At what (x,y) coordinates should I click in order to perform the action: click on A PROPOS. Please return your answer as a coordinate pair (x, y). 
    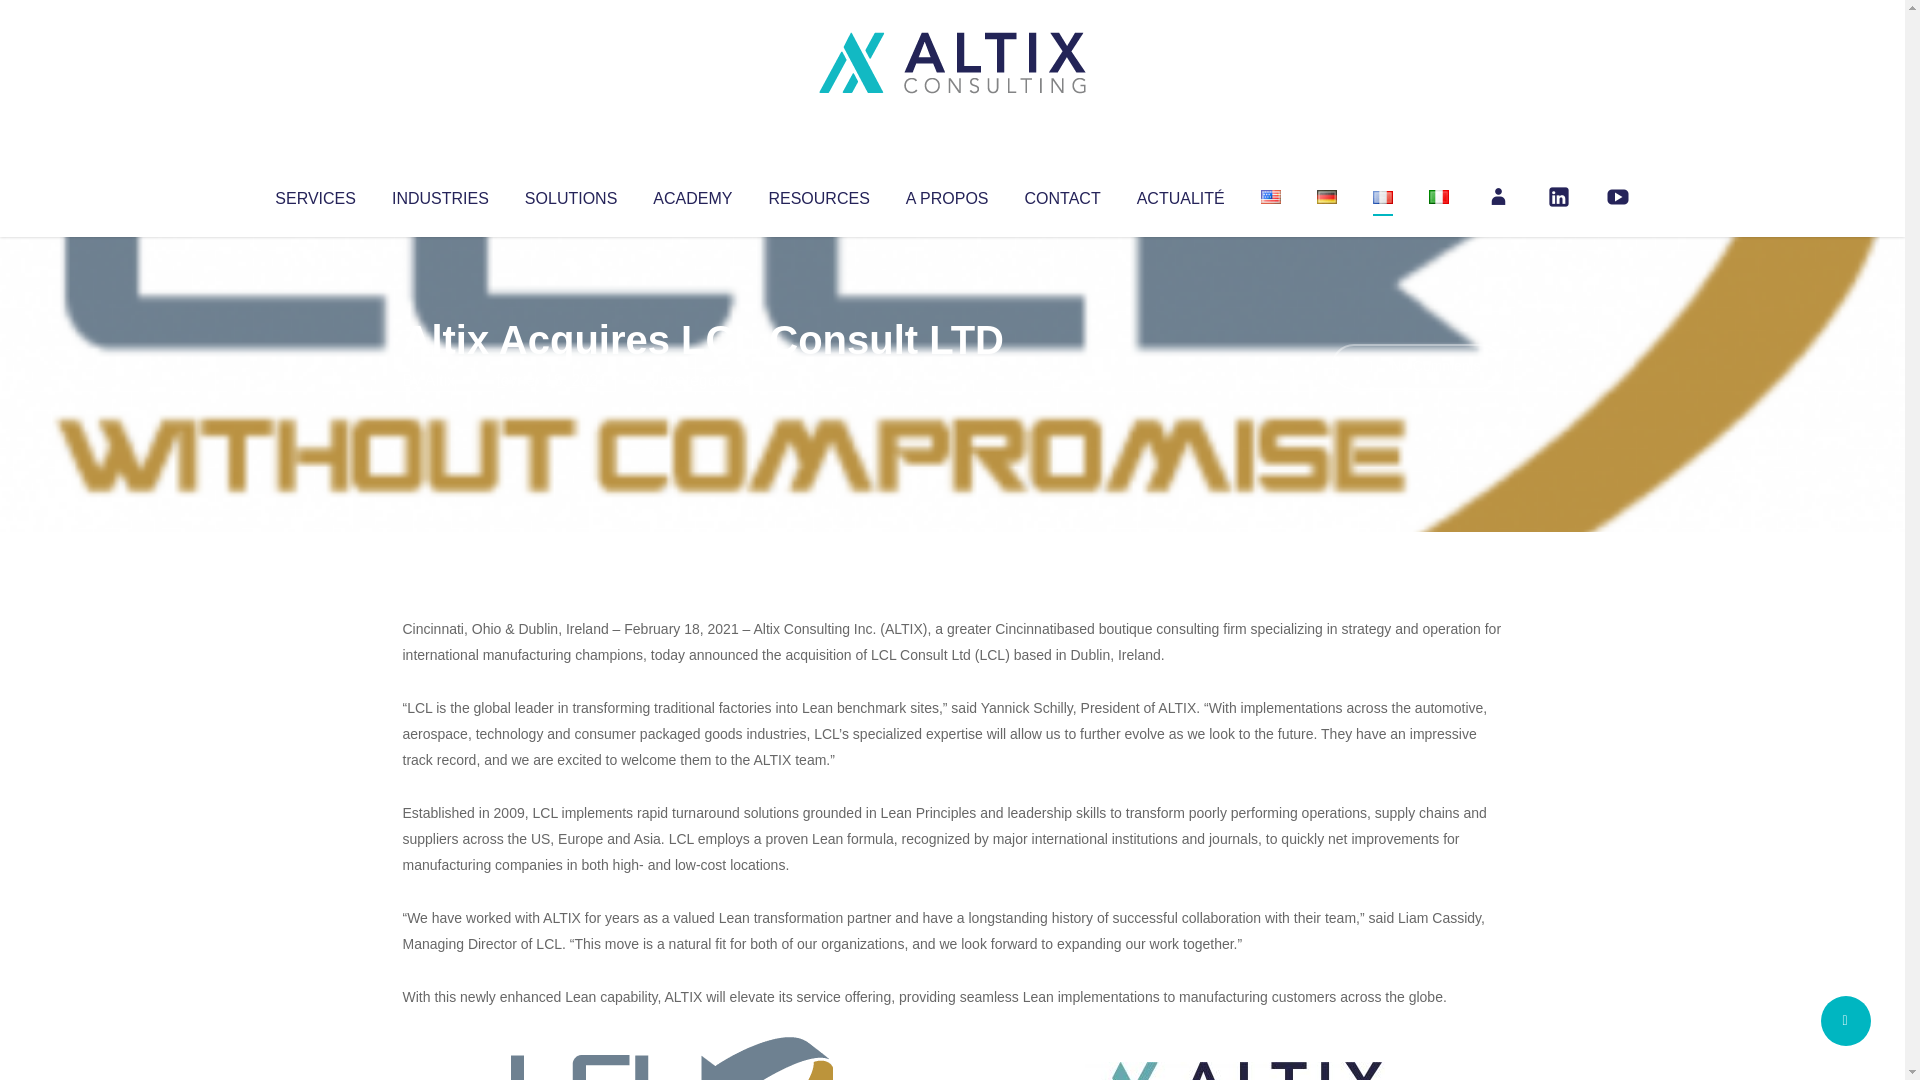
    Looking at the image, I should click on (947, 194).